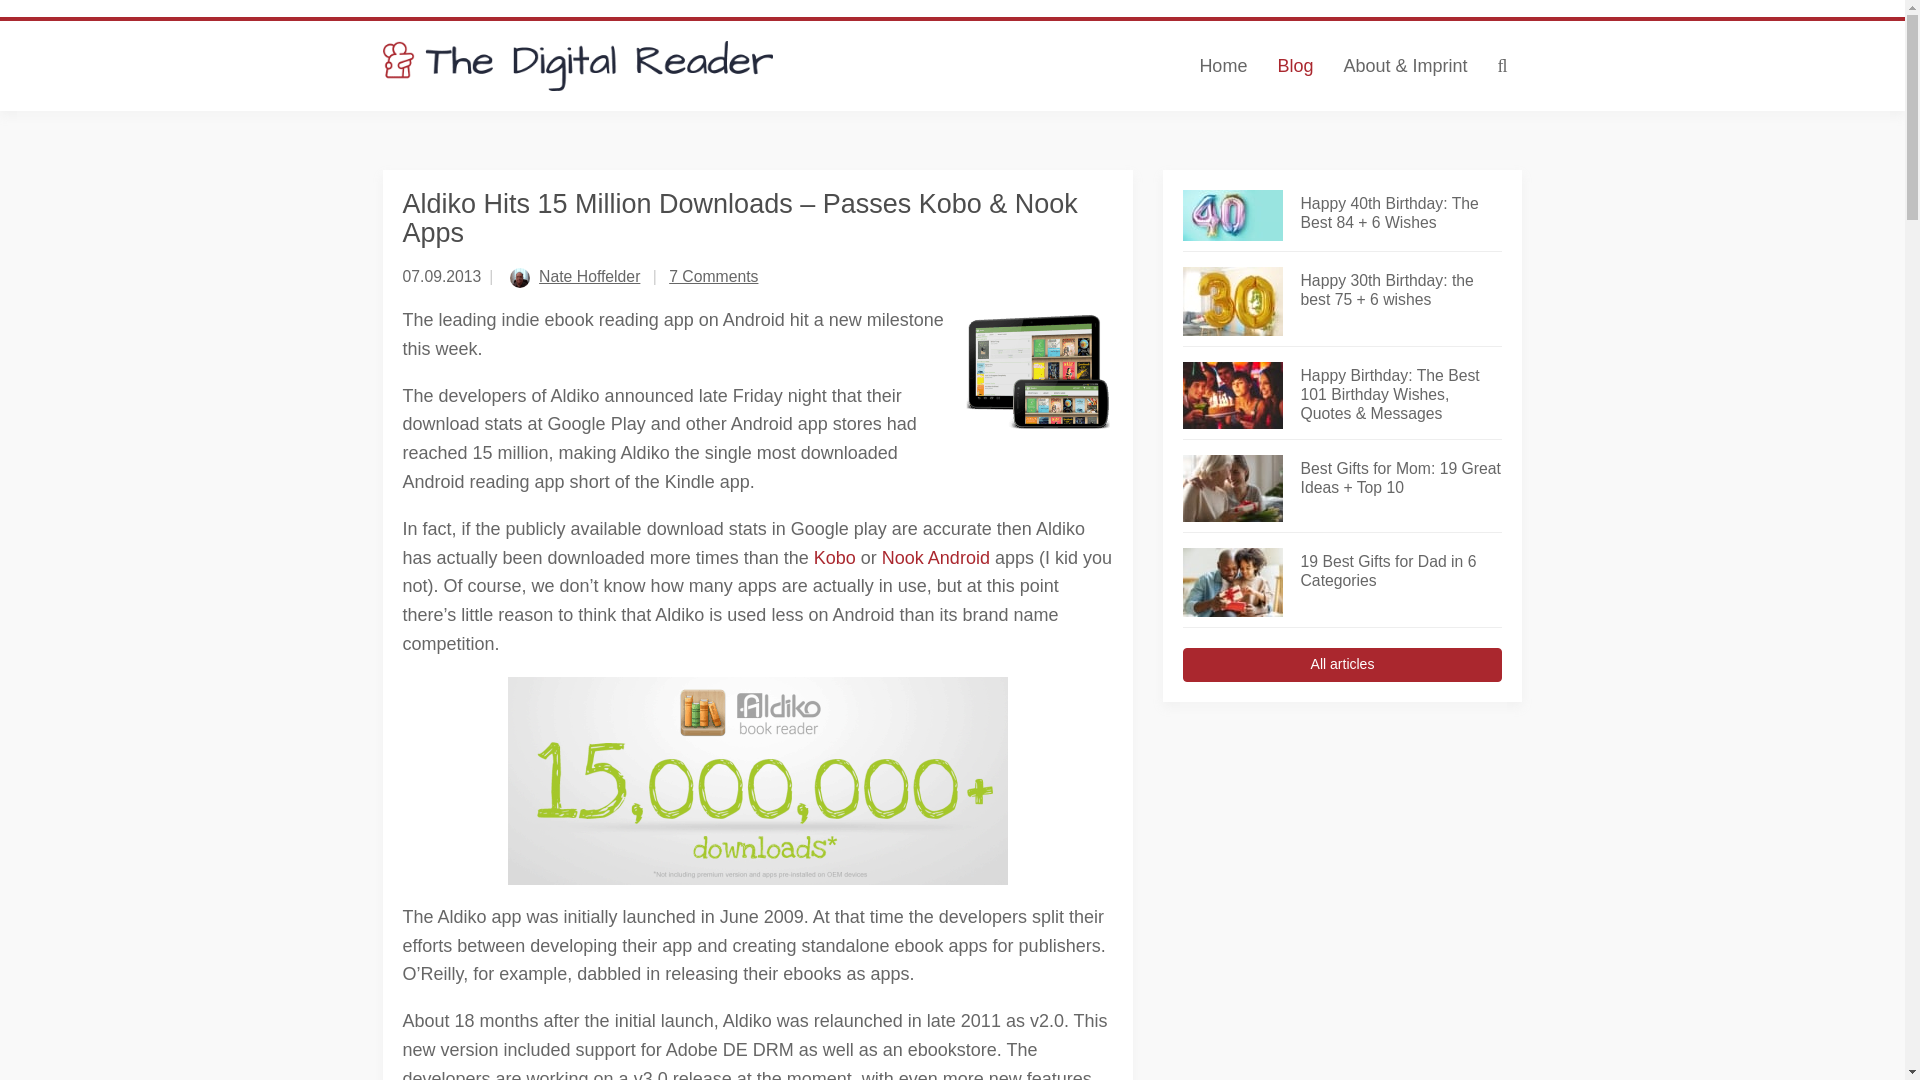  What do you see at coordinates (589, 276) in the screenshot?
I see `Nate Hoffelder` at bounding box center [589, 276].